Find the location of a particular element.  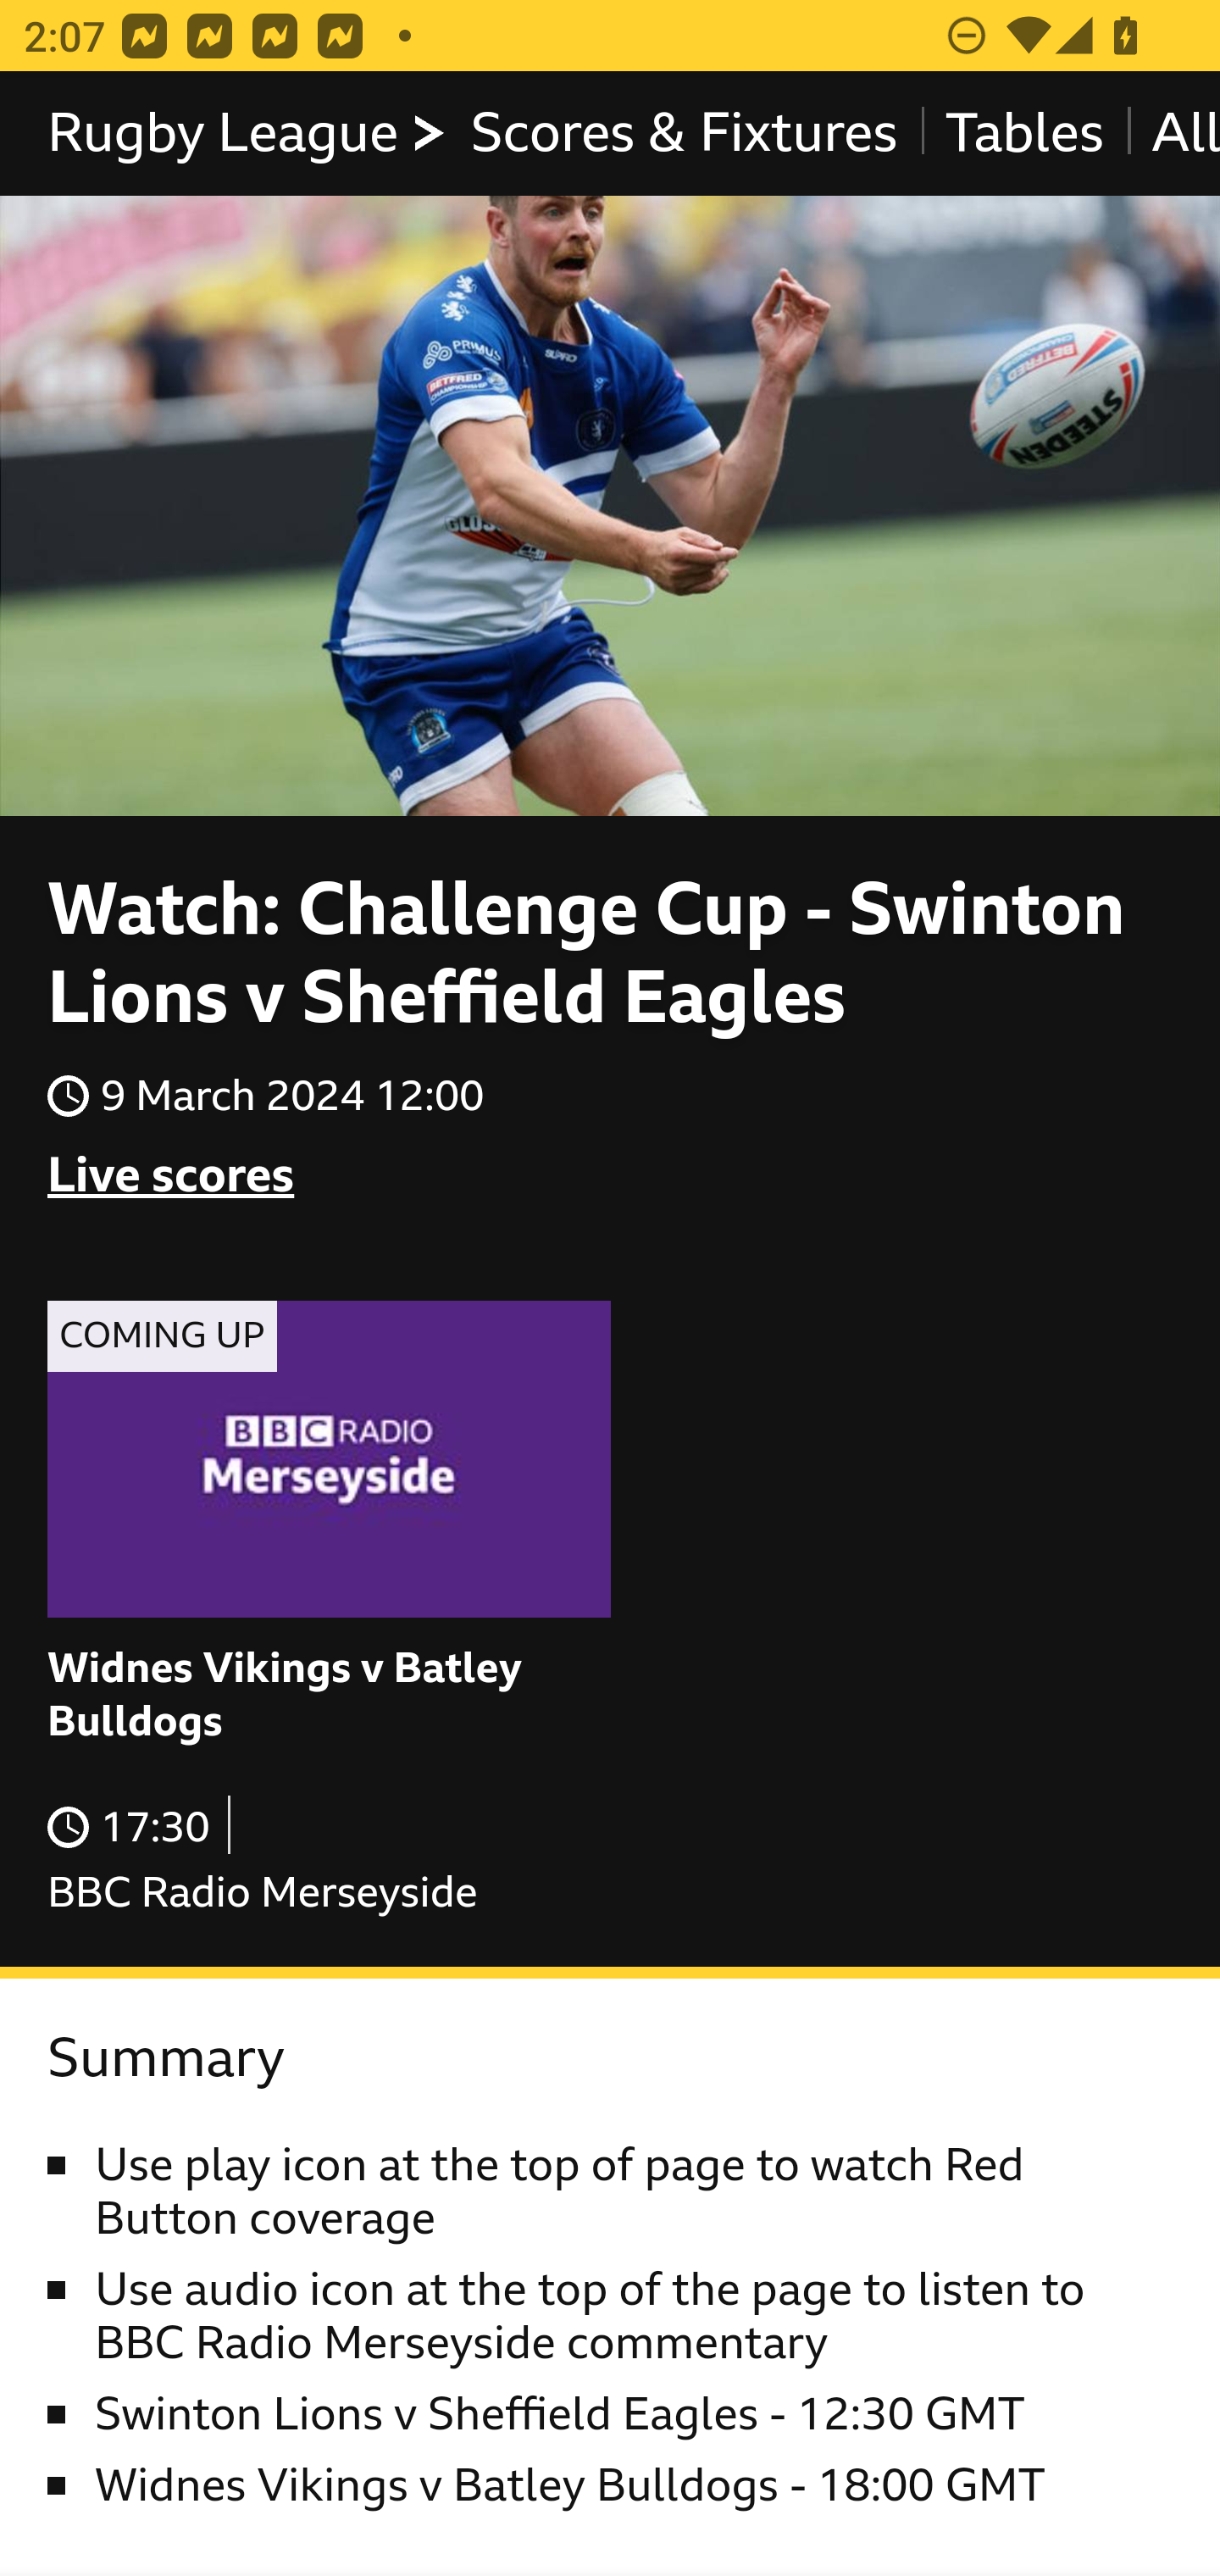

Scores & Fixtures is located at coordinates (683, 136).